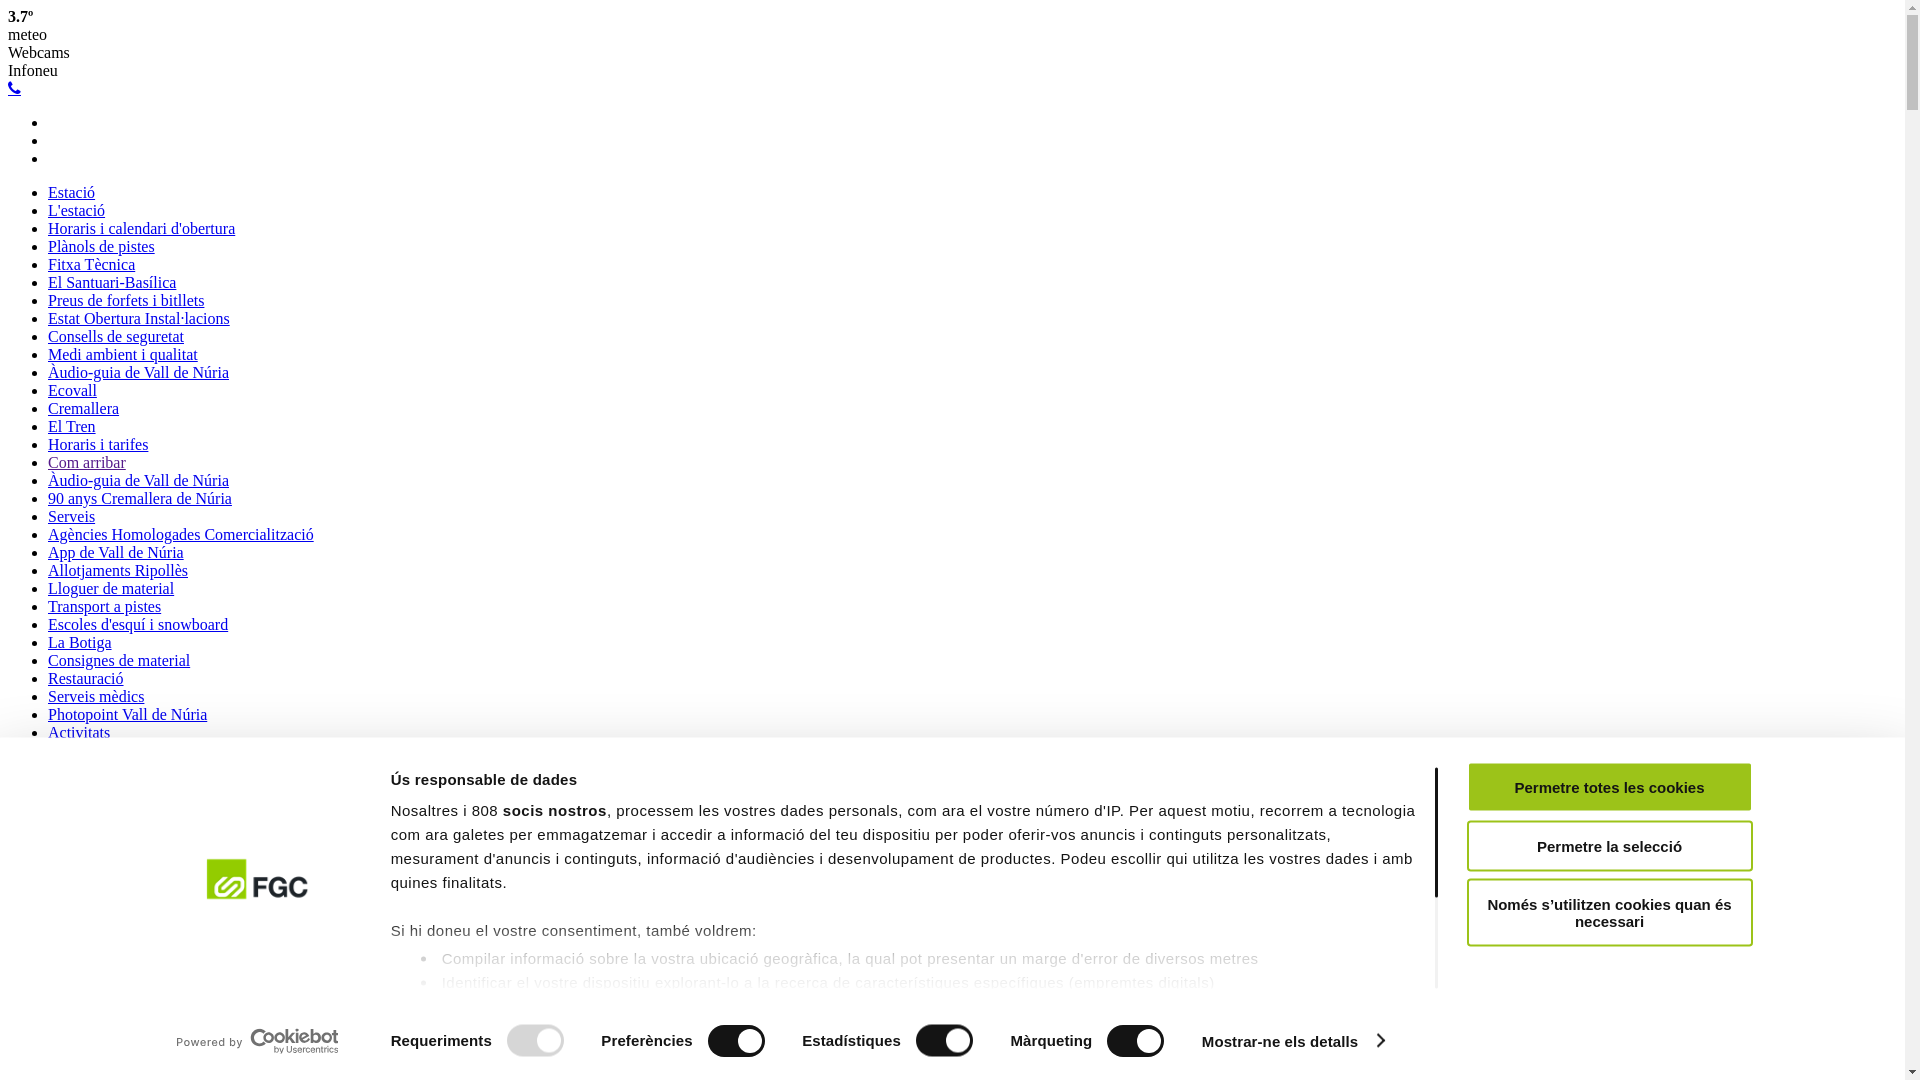 This screenshot has height=1080, width=1920. I want to click on Permetre totes les cookies, so click(1609, 788).